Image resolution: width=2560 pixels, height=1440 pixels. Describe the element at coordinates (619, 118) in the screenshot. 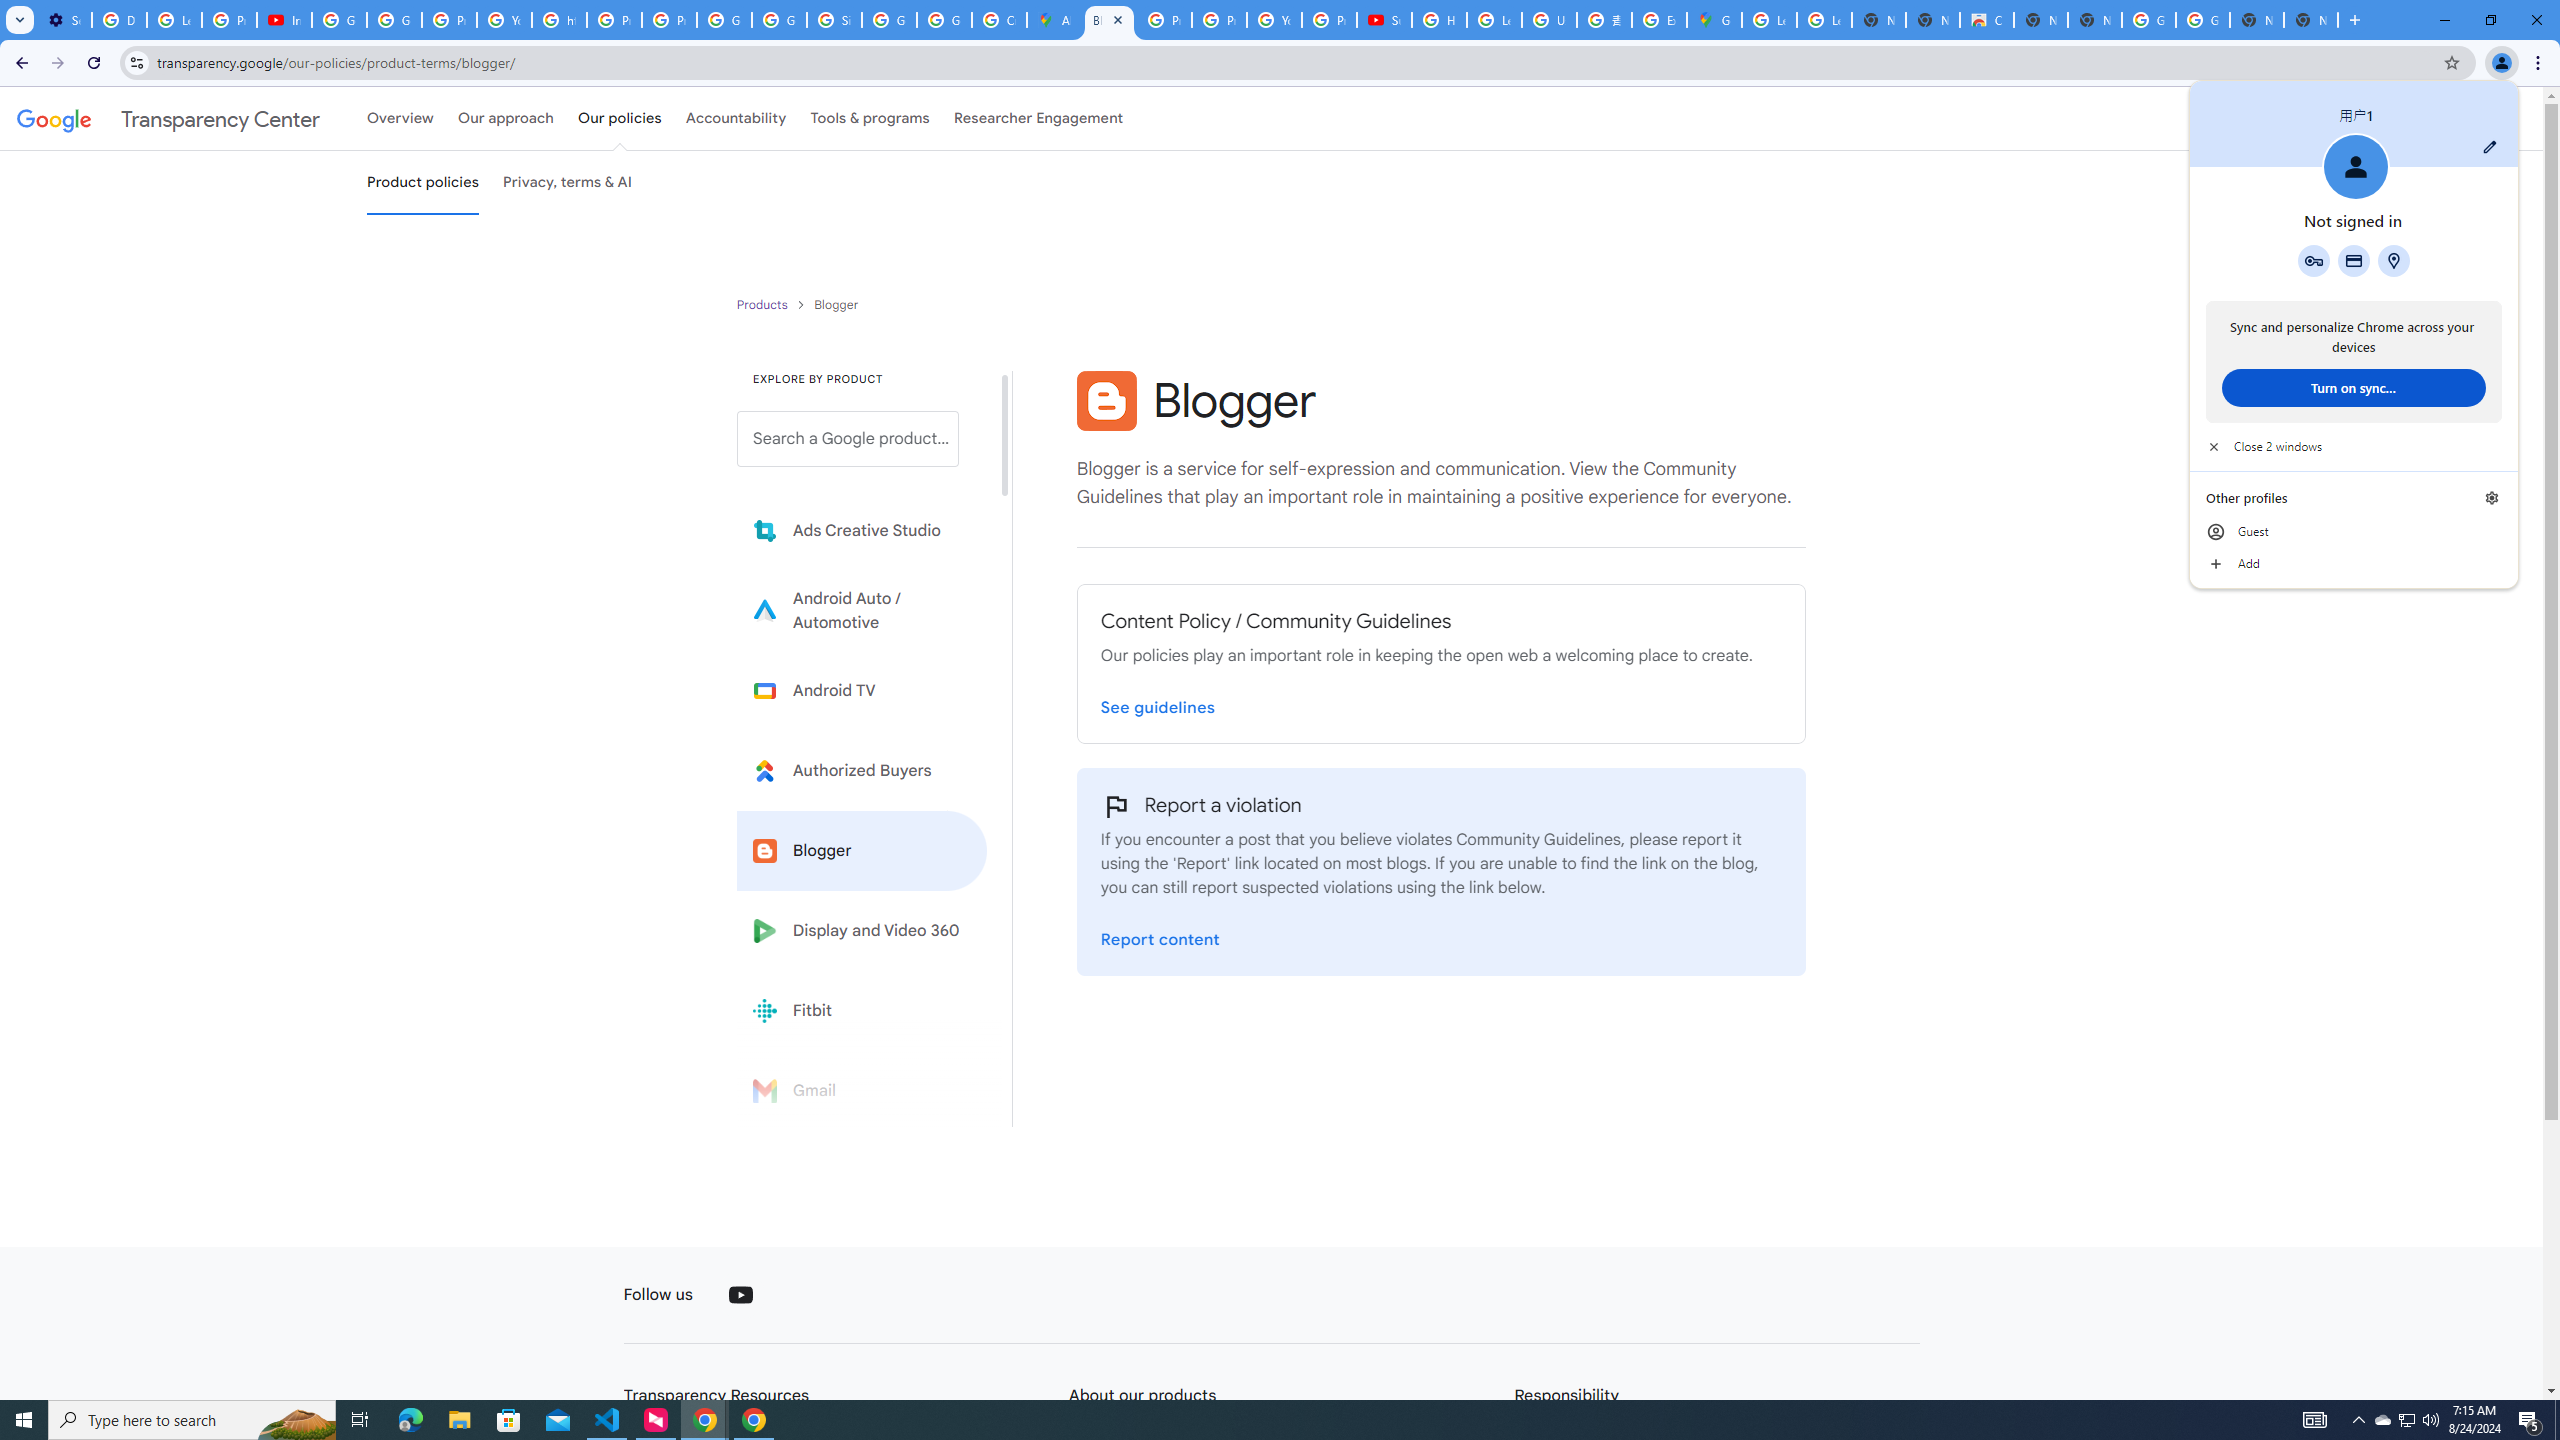

I see `Our policies` at that location.